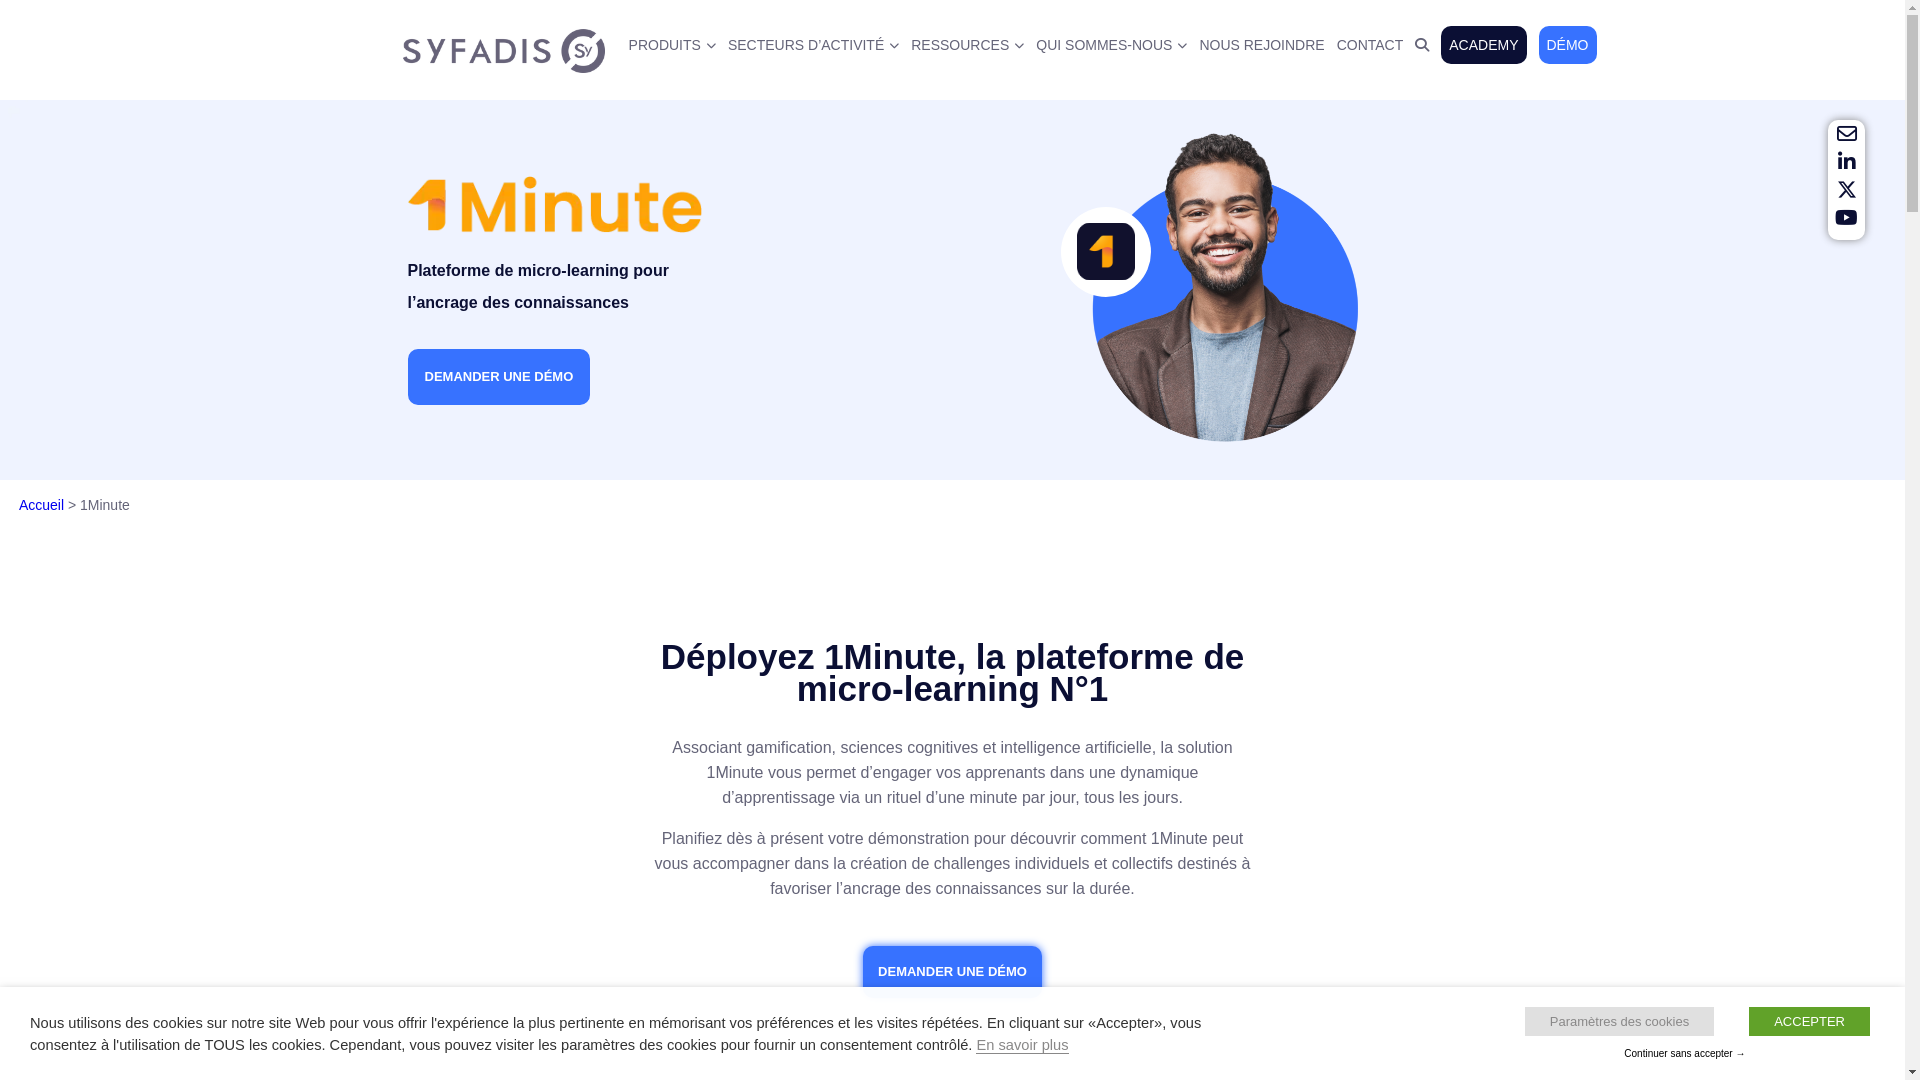  Describe the element at coordinates (1022, 1044) in the screenshot. I see `En savoir plus` at that location.